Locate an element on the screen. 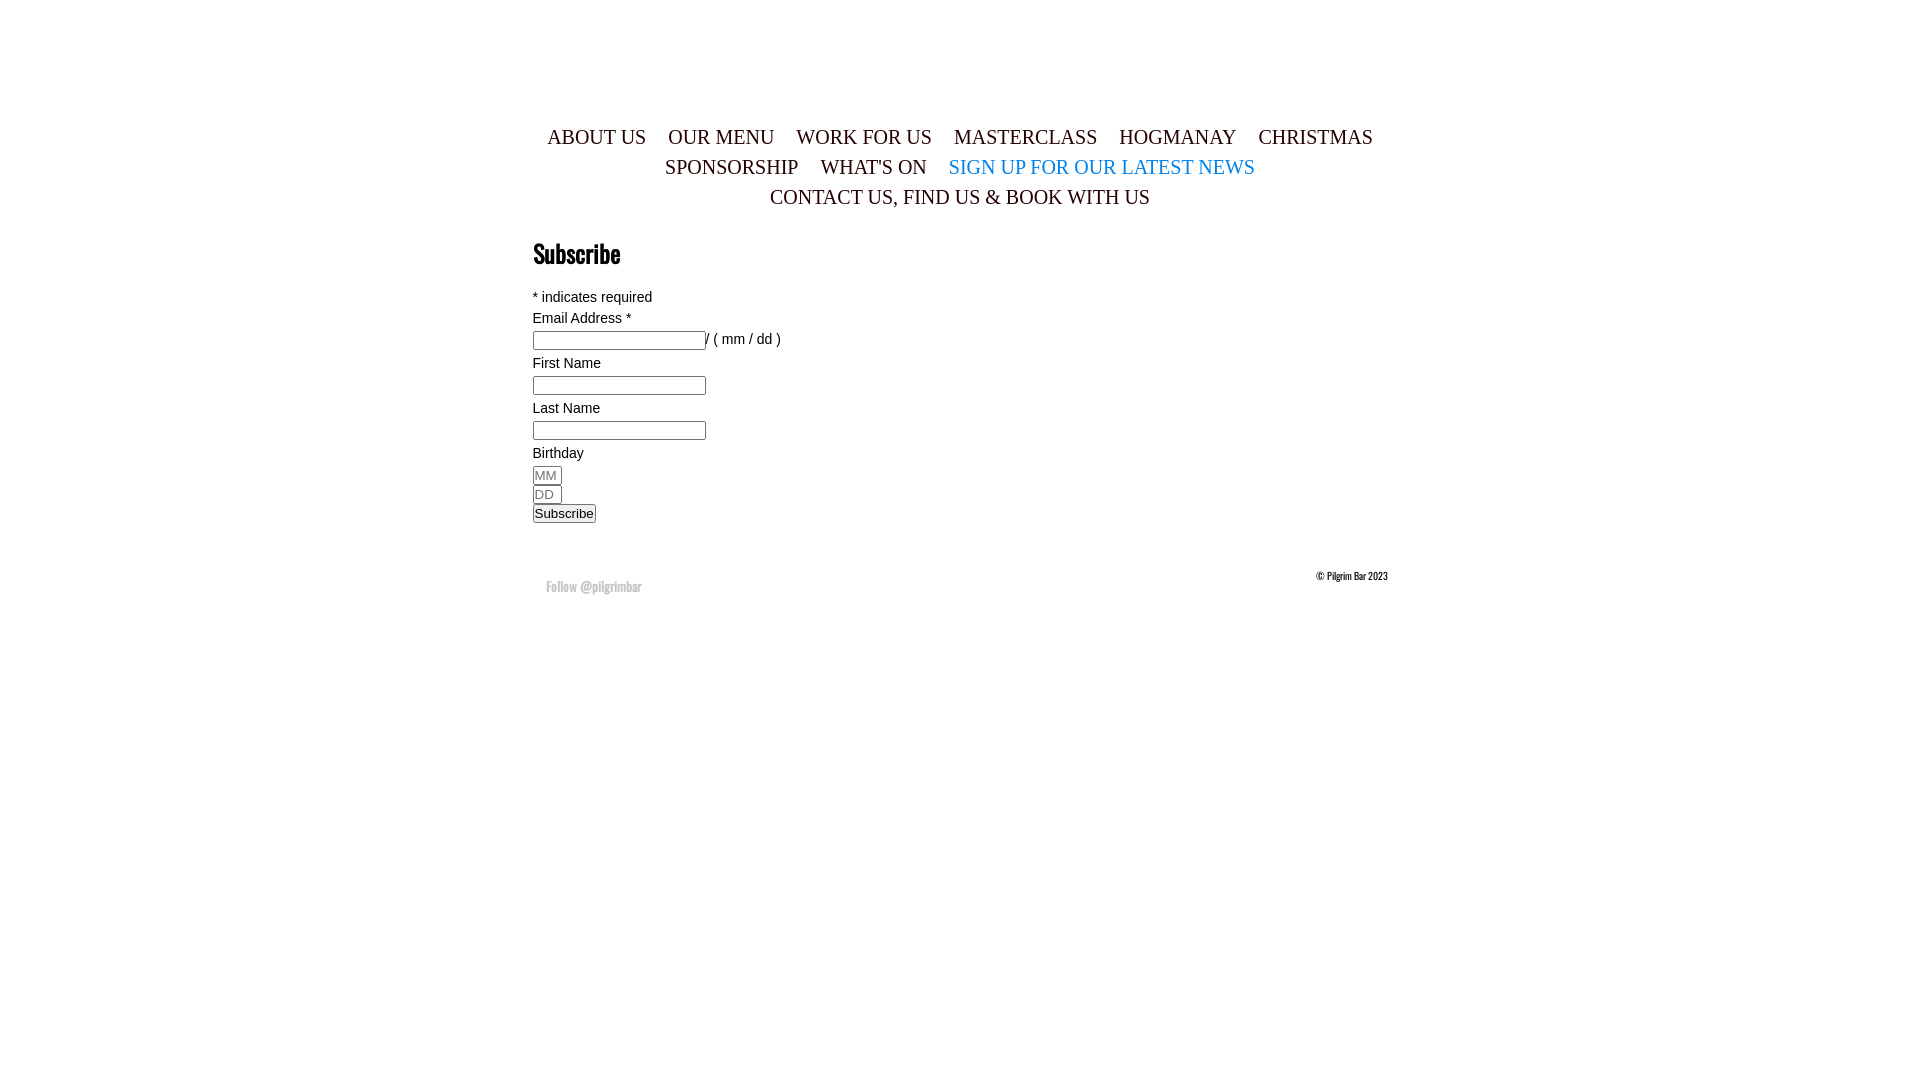 The height and width of the screenshot is (1080, 1920). SIGN UP FOR OUR LATEST NEWS is located at coordinates (1102, 167).